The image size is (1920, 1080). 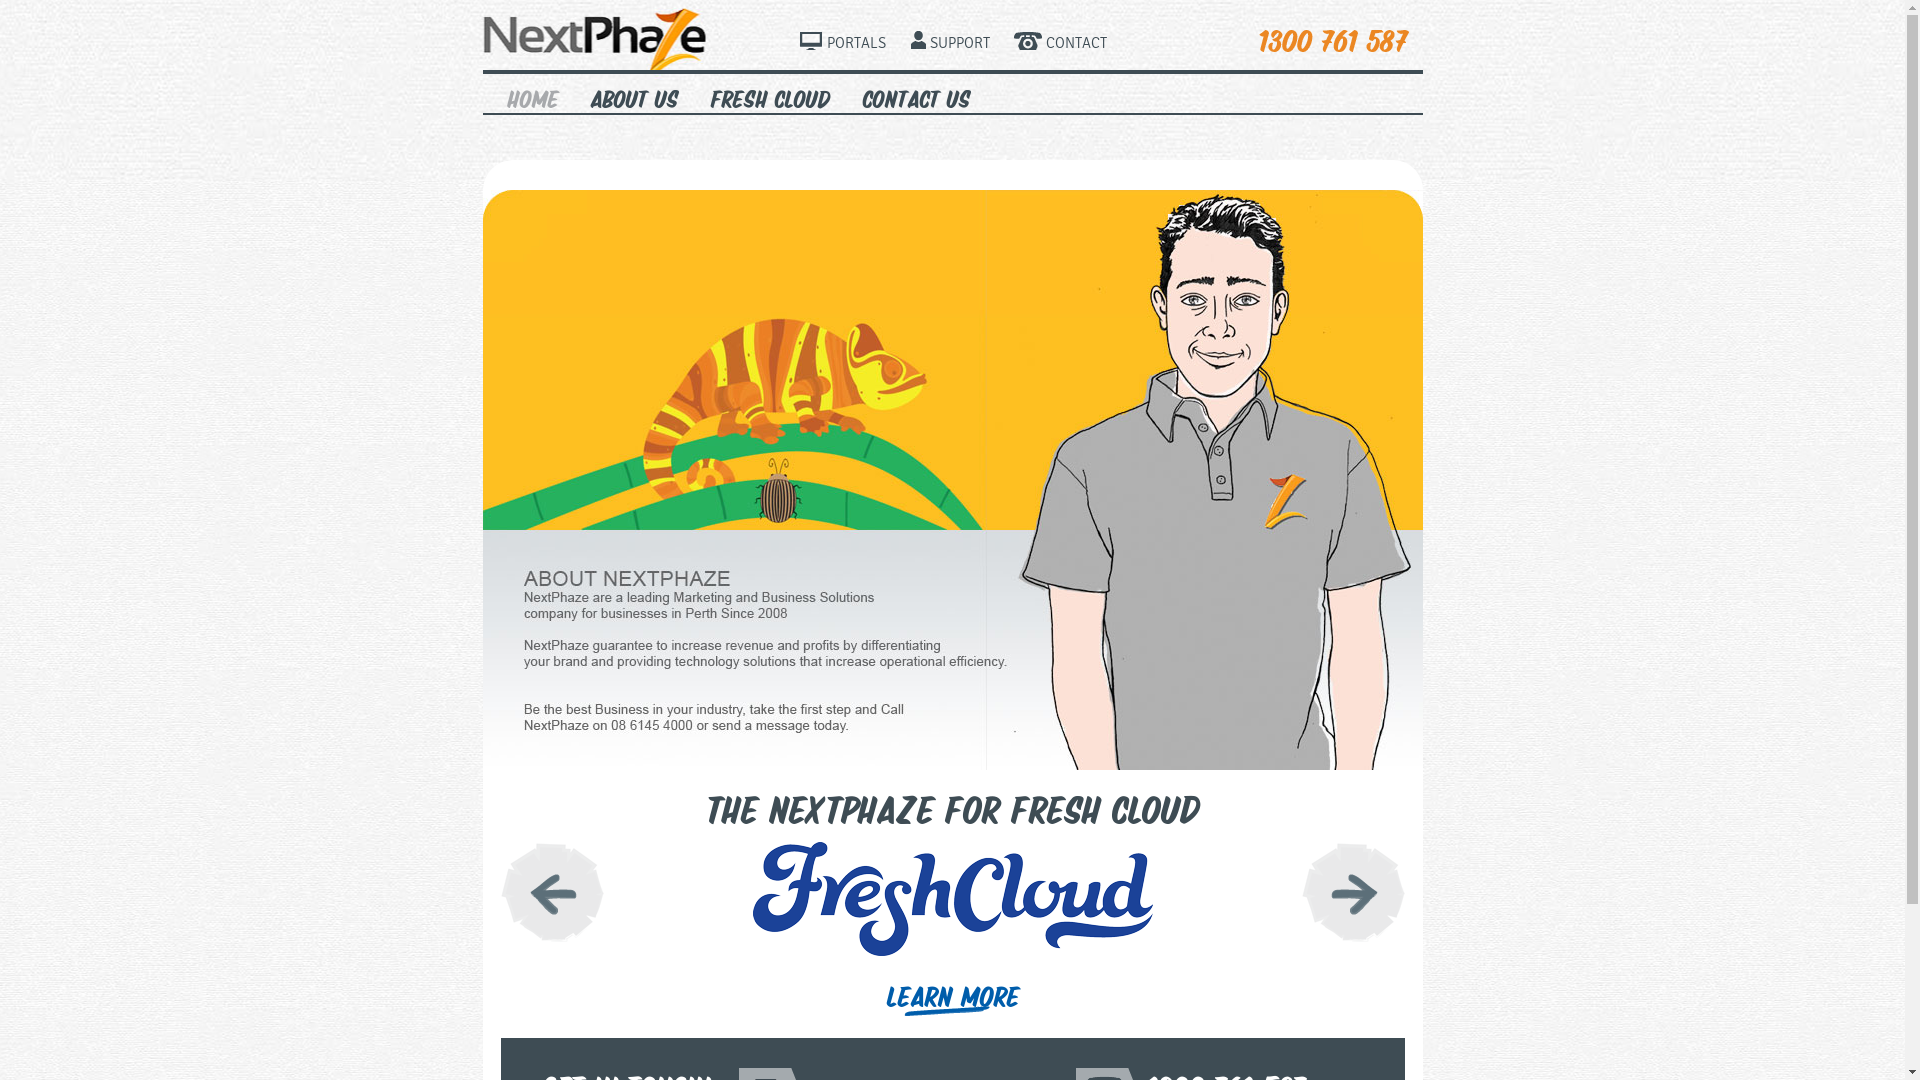 I want to click on FRESH CLOUD, so click(x=770, y=95).